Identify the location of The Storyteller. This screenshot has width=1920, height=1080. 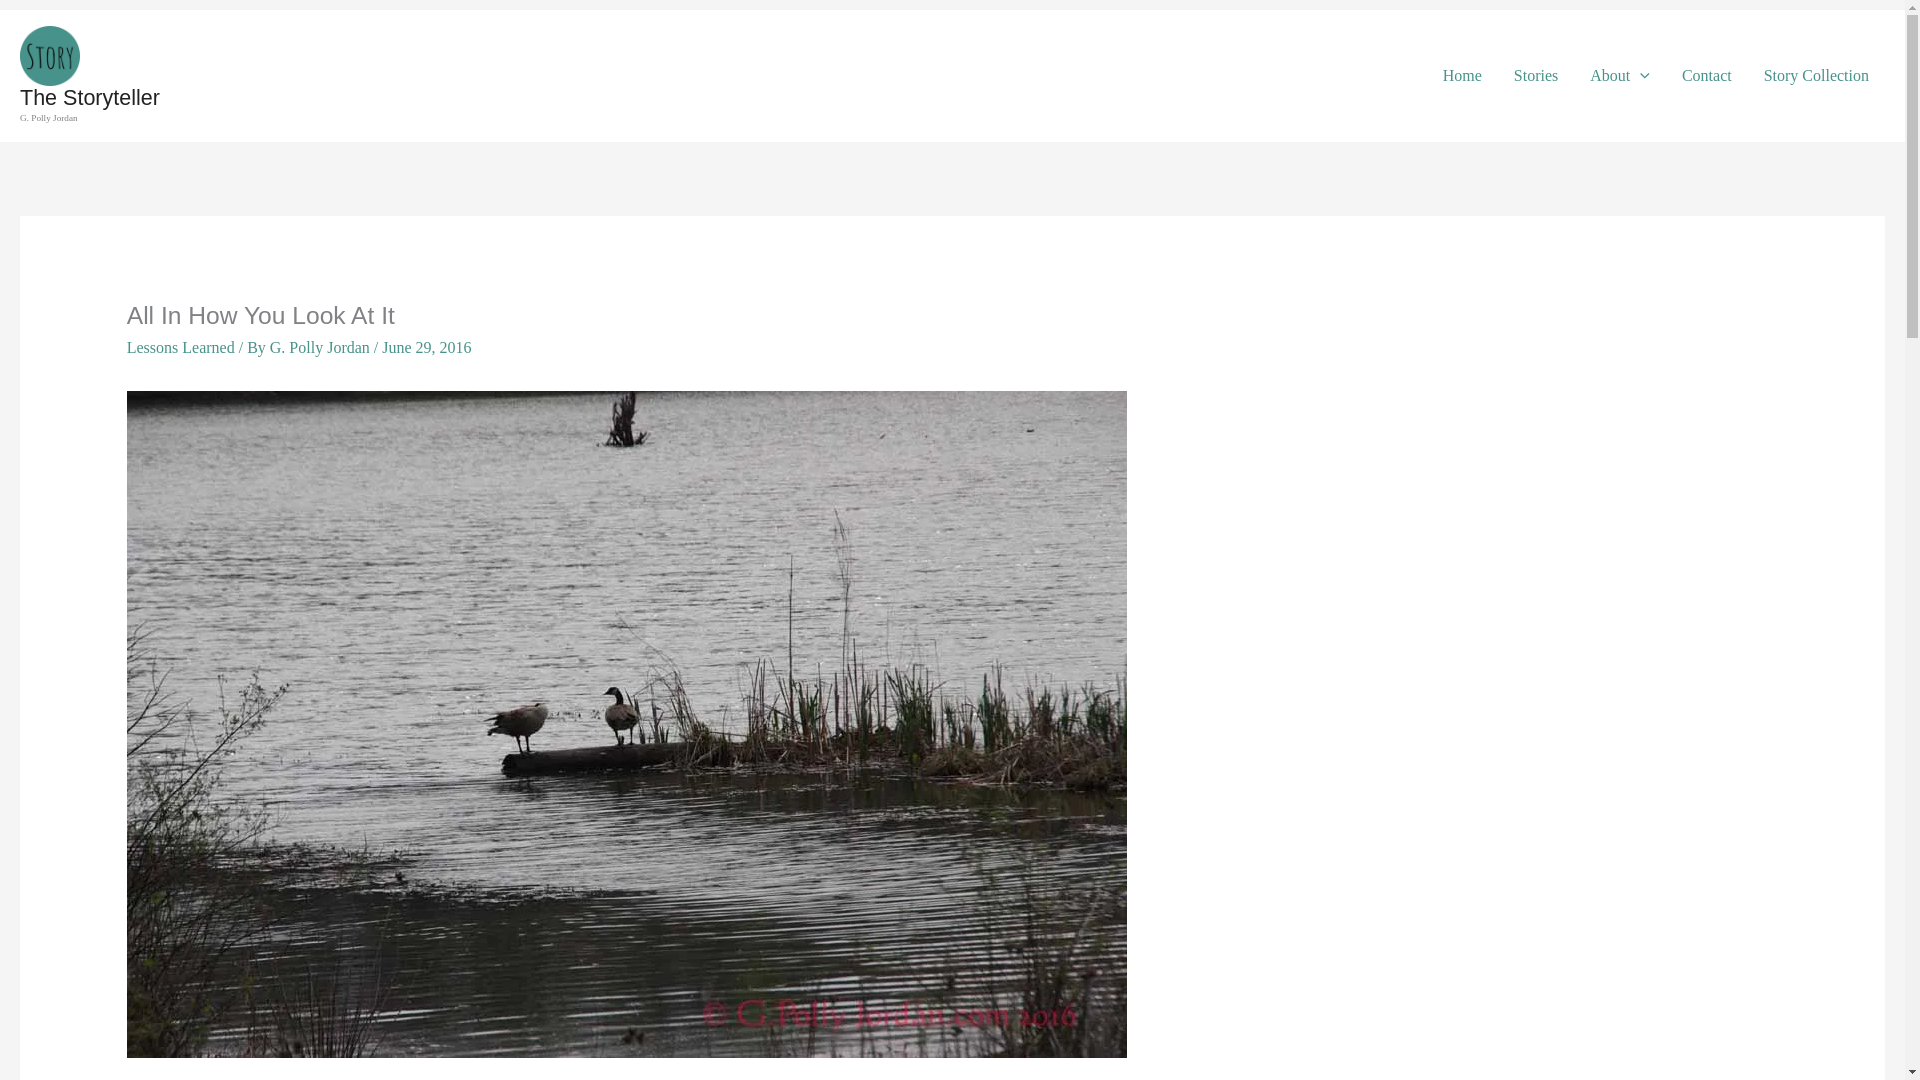
(89, 98).